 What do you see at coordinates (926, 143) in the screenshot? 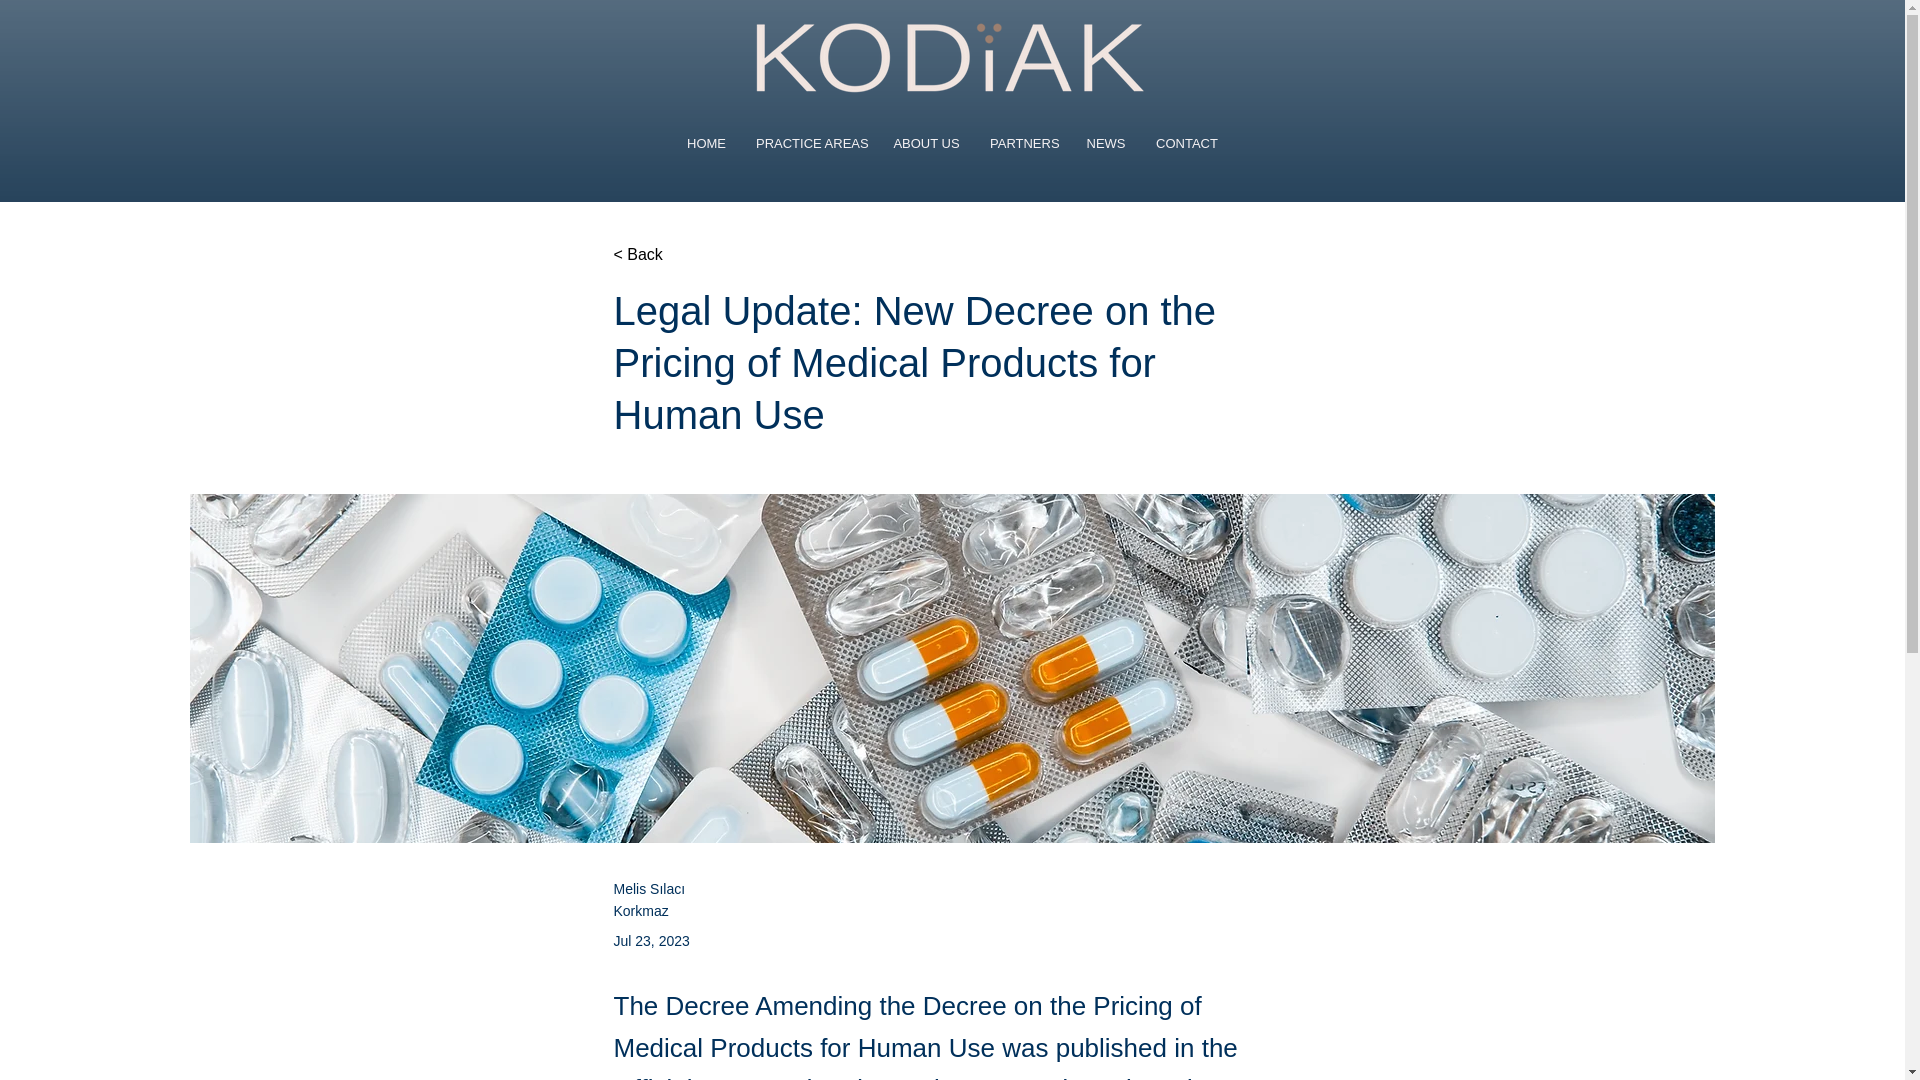
I see `ABOUT US` at bounding box center [926, 143].